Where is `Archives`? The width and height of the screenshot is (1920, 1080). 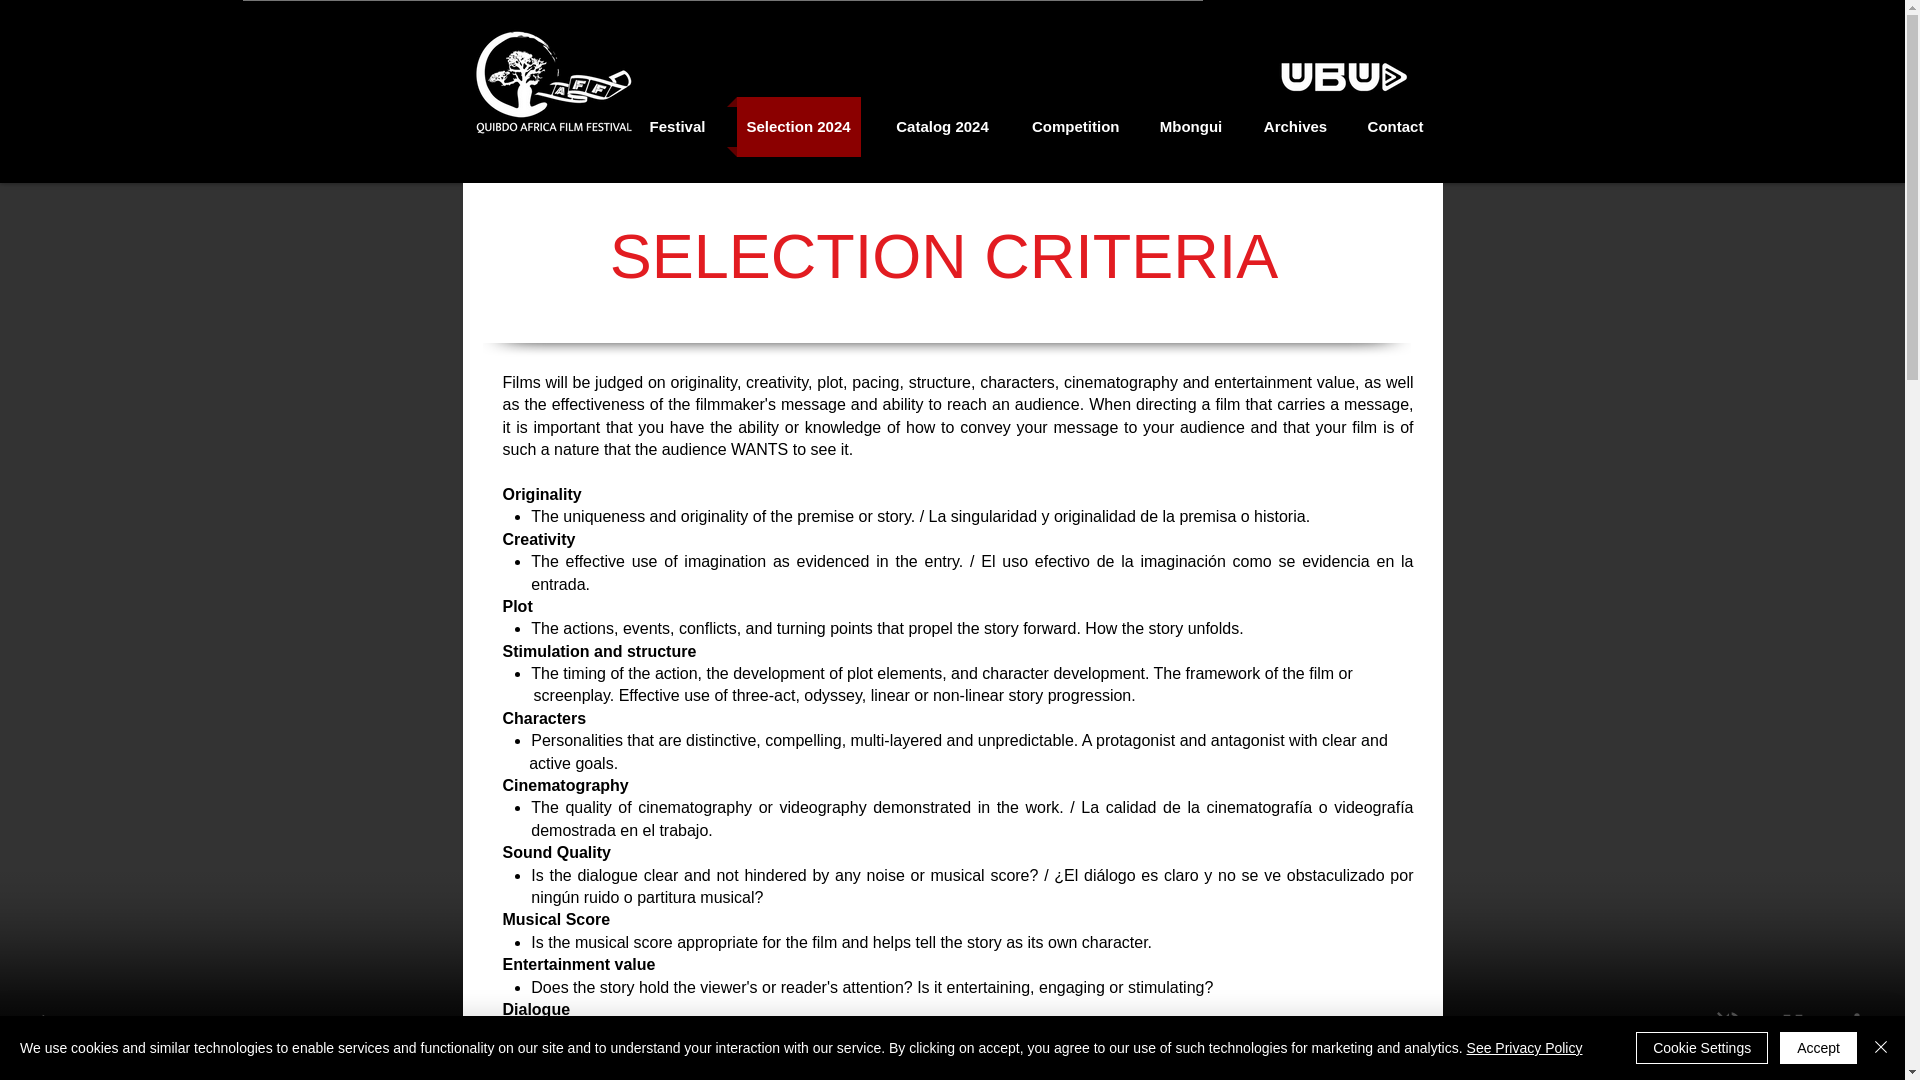 Archives is located at coordinates (1296, 126).